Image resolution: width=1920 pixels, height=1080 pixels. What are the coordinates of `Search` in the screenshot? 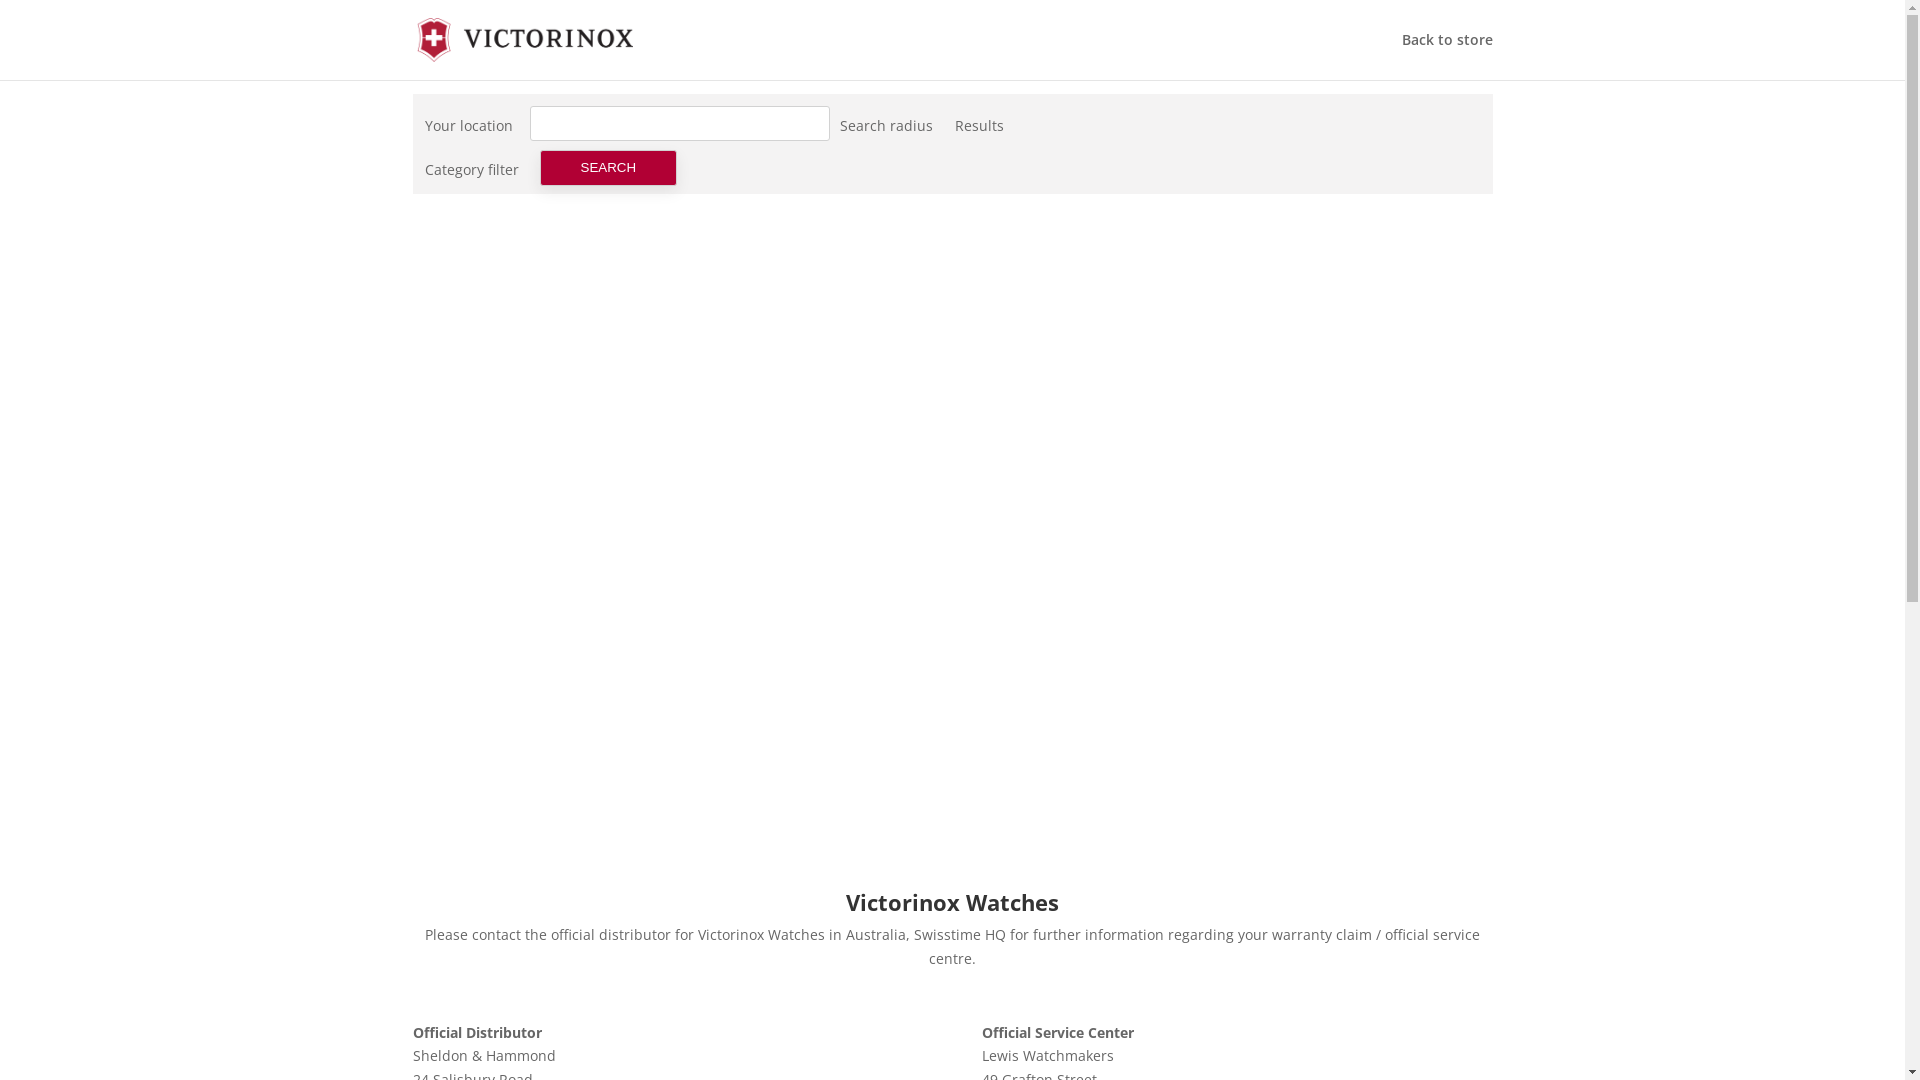 It's located at (609, 168).